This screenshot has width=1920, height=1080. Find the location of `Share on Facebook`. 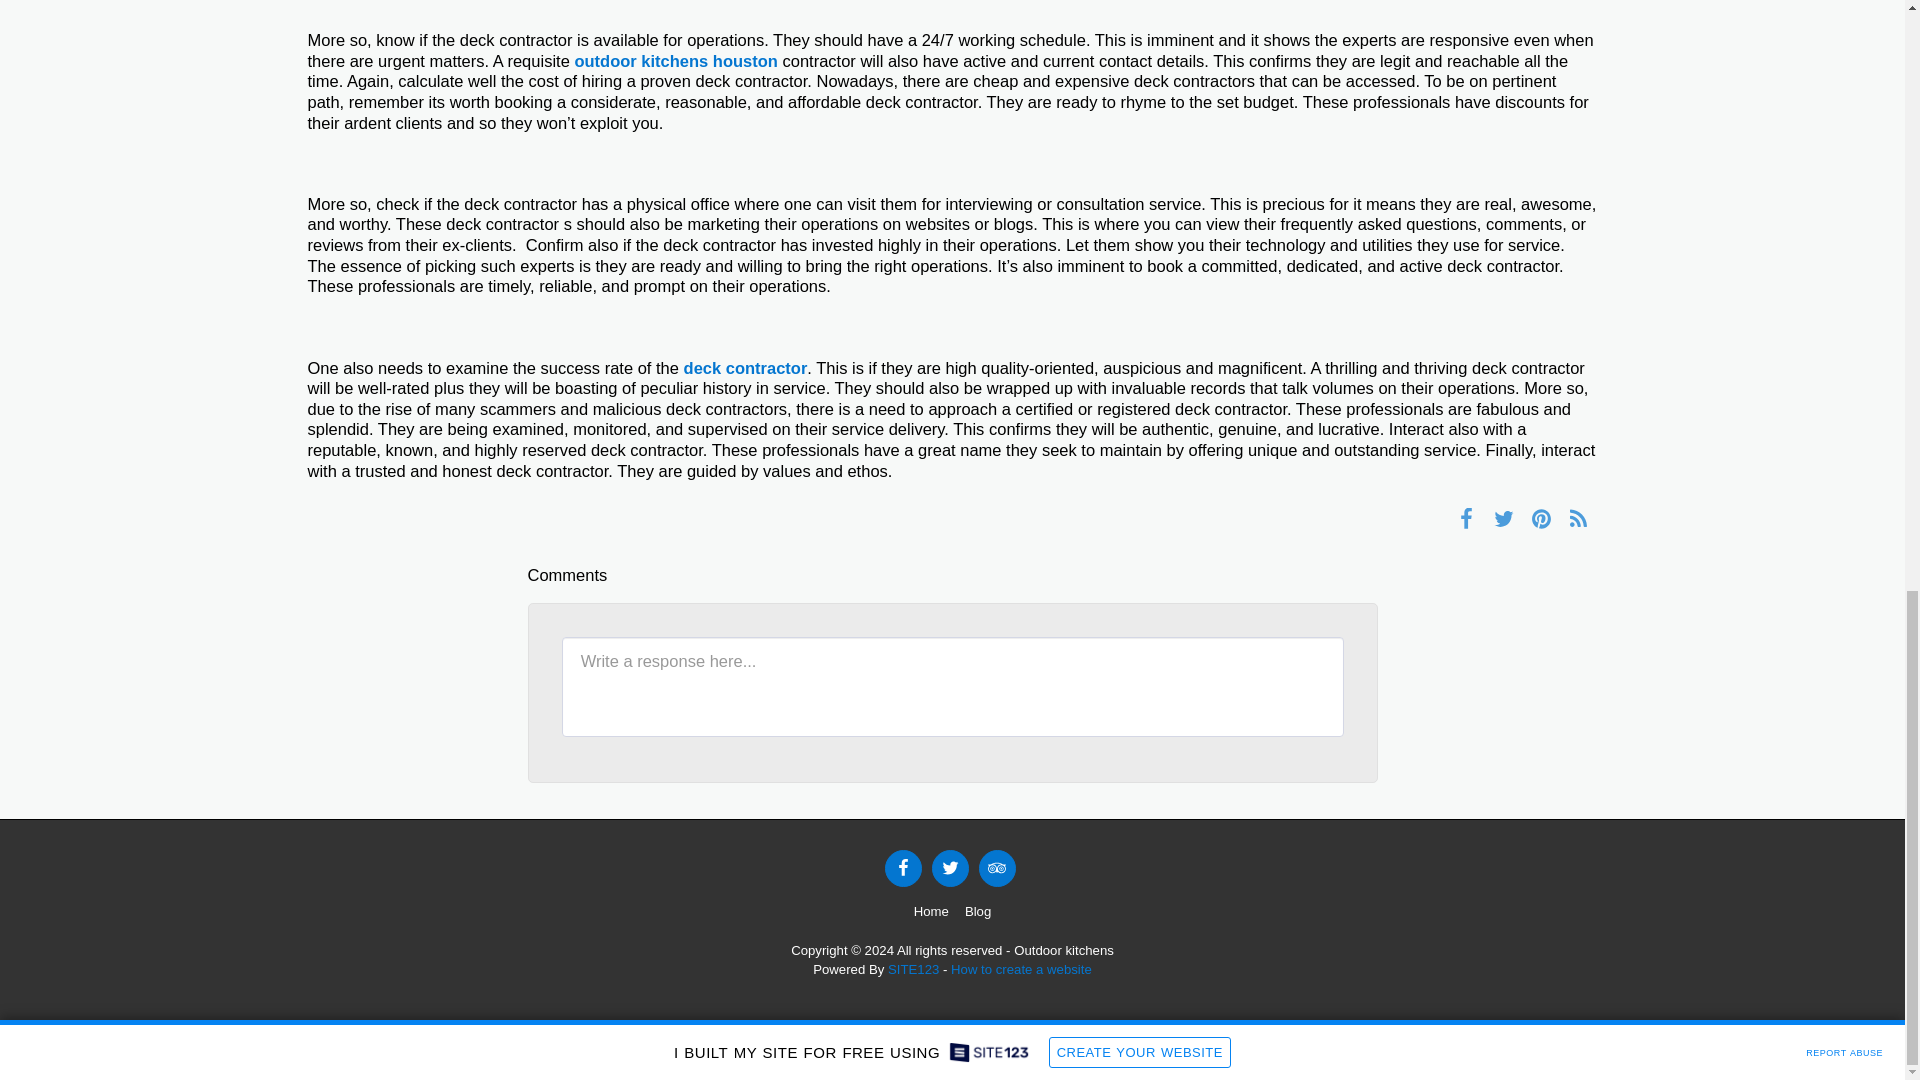

Share on Facebook is located at coordinates (1466, 518).